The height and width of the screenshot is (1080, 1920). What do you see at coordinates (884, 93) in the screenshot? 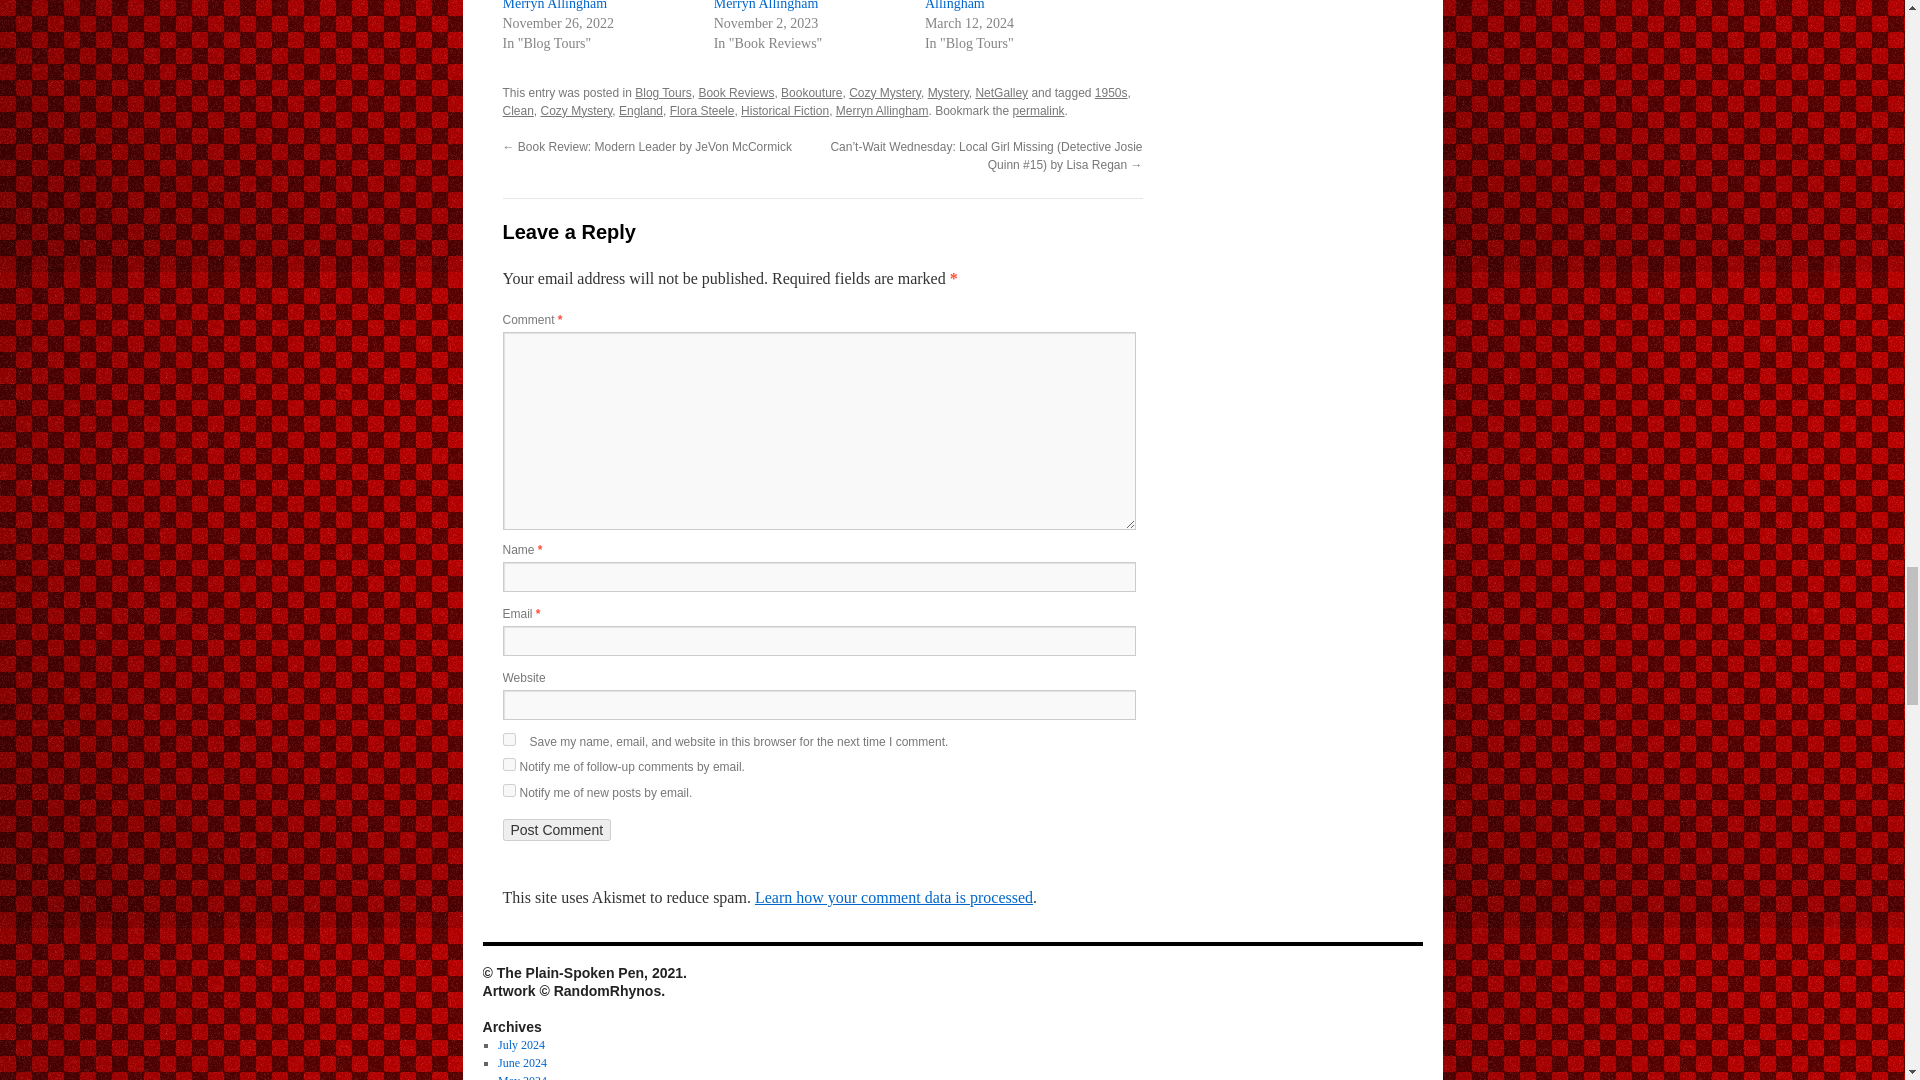
I see `Cozy Mystery` at bounding box center [884, 93].